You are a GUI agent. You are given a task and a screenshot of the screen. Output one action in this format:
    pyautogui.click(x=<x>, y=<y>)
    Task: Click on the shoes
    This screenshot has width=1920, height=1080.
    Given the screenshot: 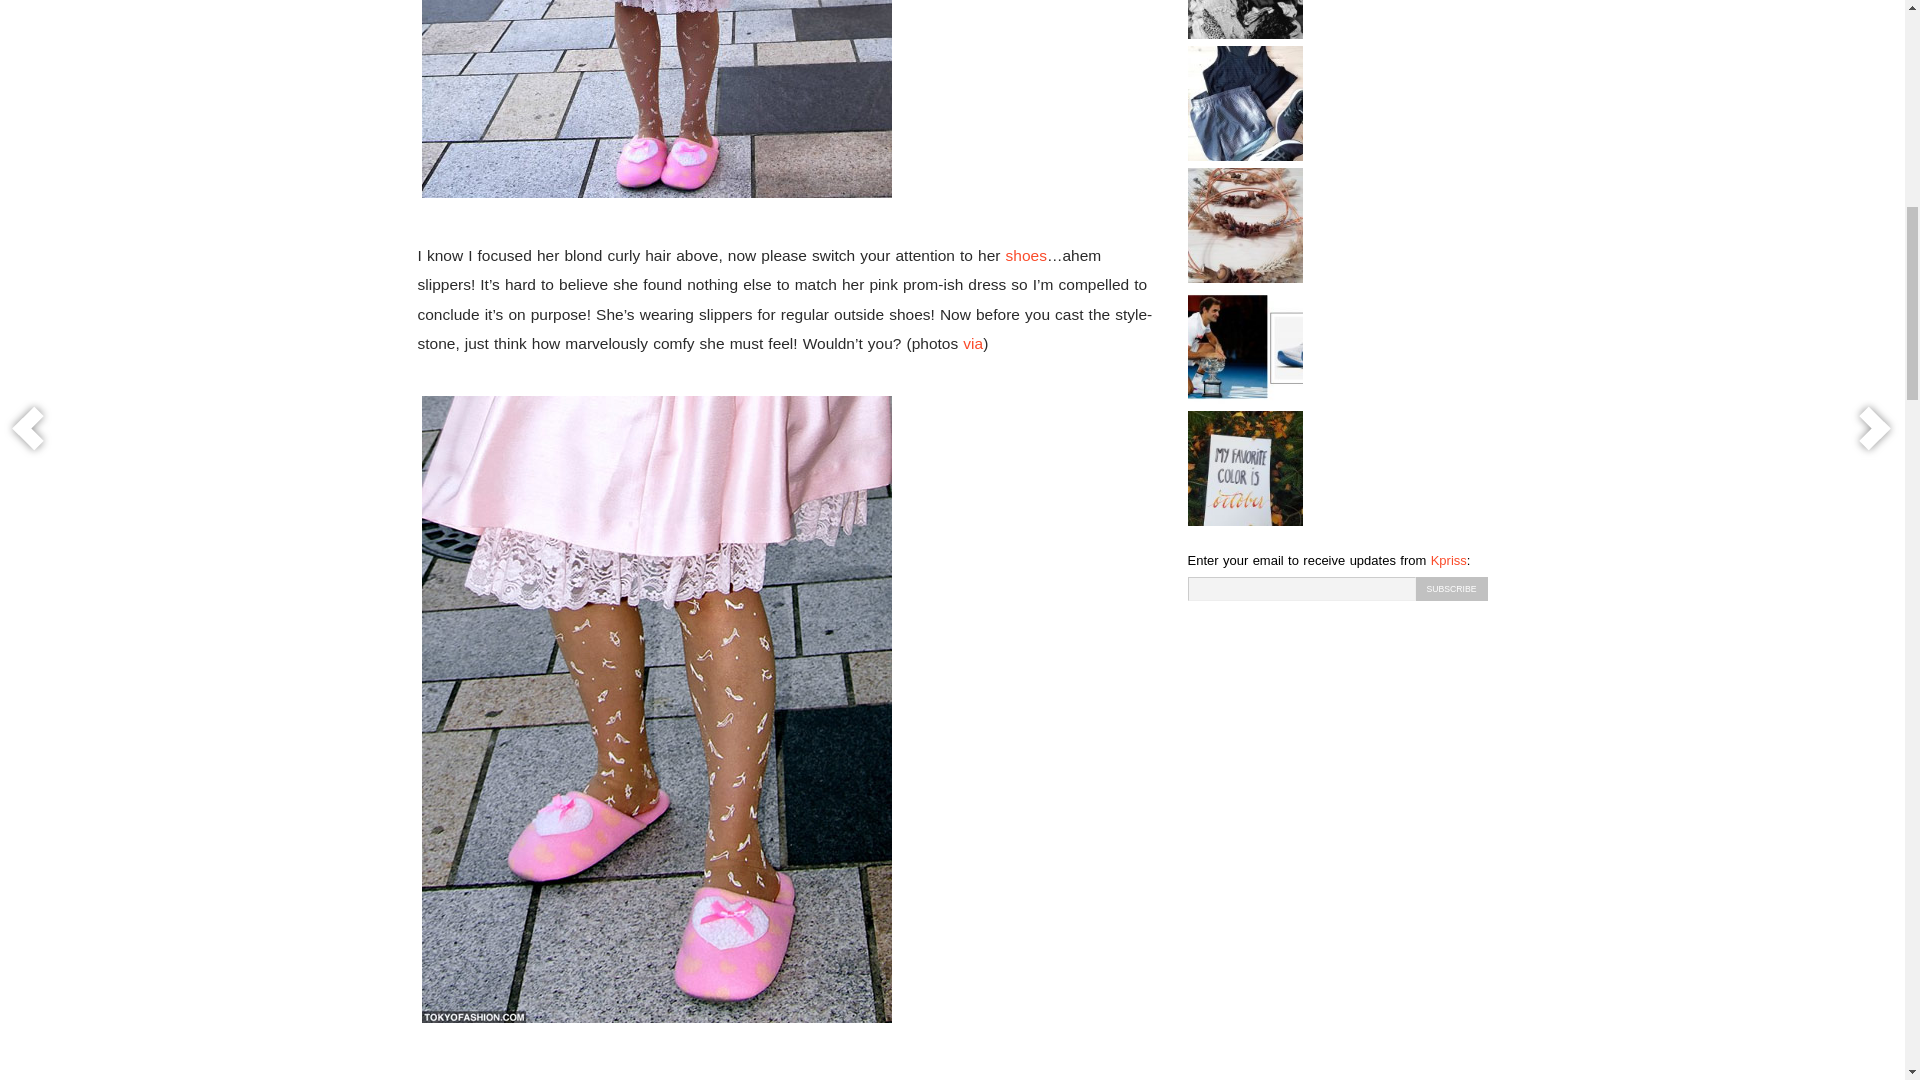 What is the action you would take?
    pyautogui.click(x=1026, y=255)
    